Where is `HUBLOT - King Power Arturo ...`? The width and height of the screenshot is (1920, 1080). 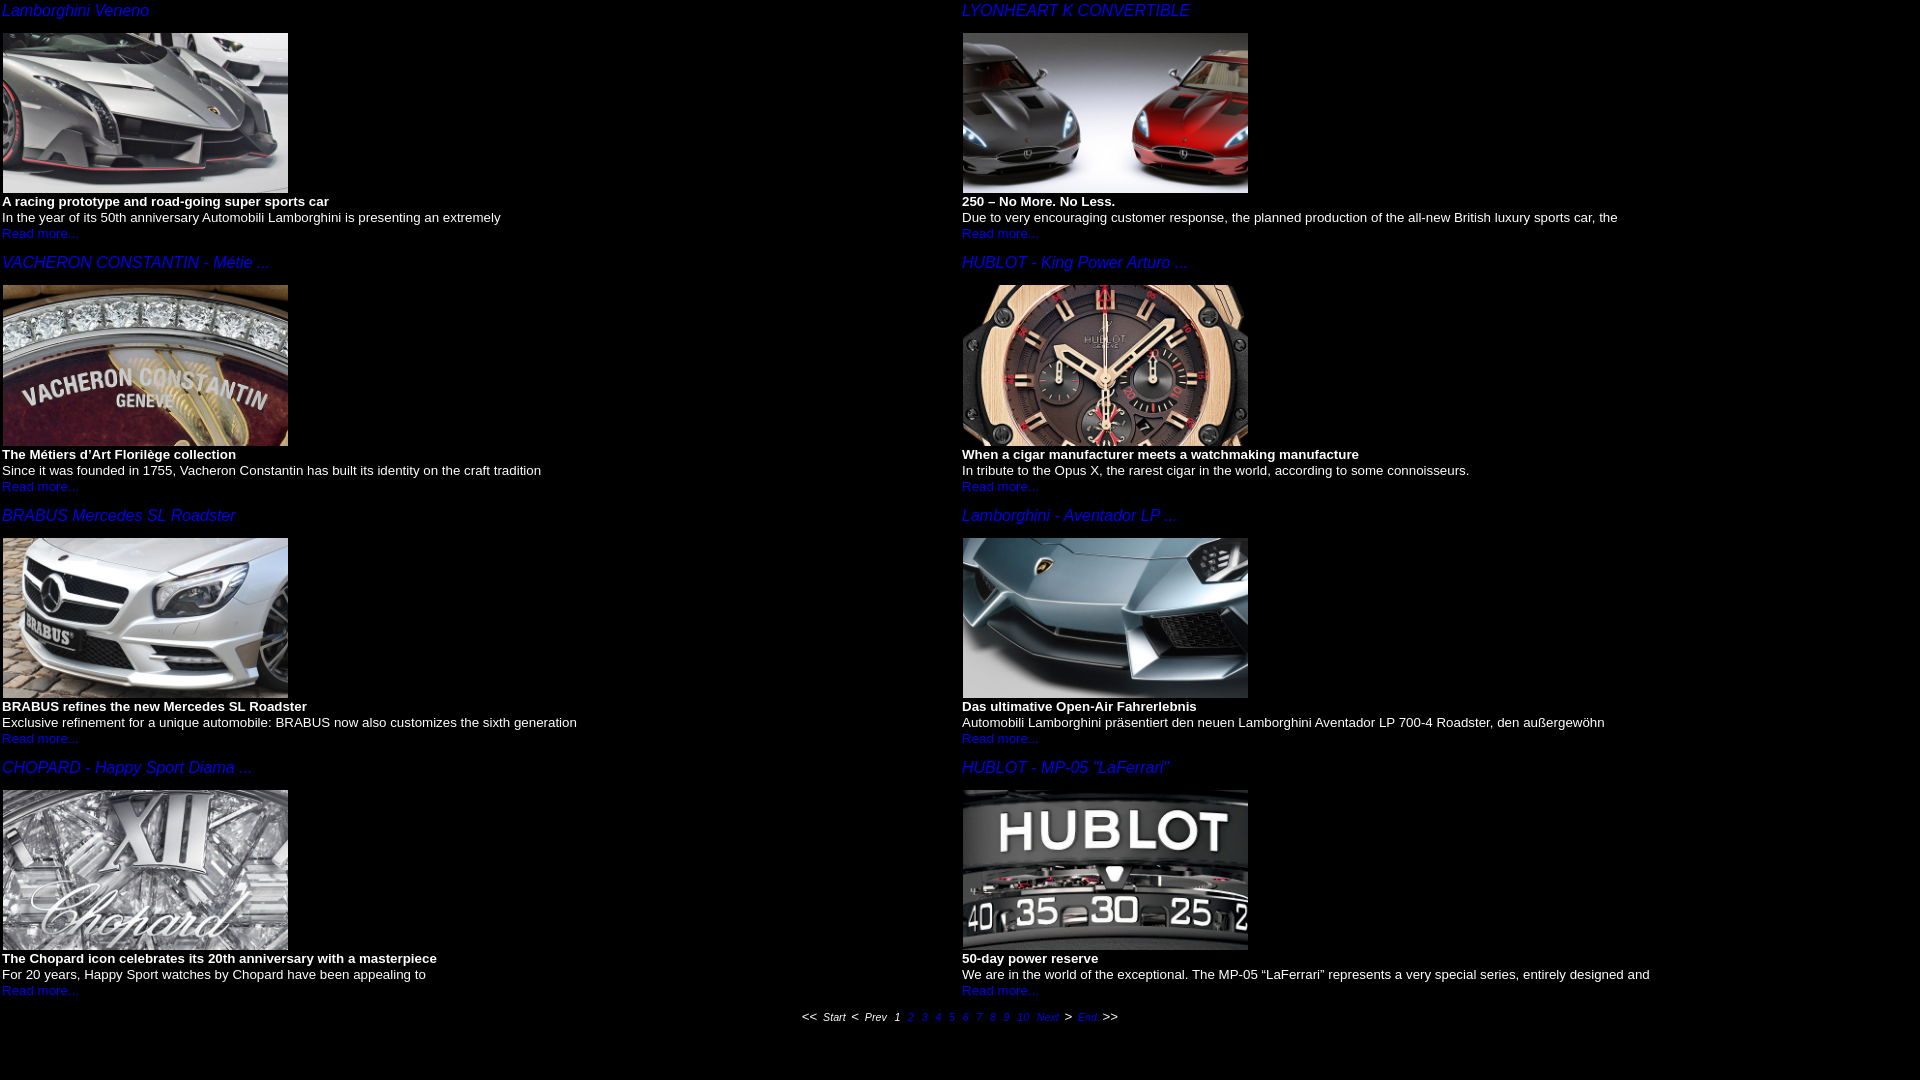
HUBLOT - King Power Arturo ... is located at coordinates (1075, 262).